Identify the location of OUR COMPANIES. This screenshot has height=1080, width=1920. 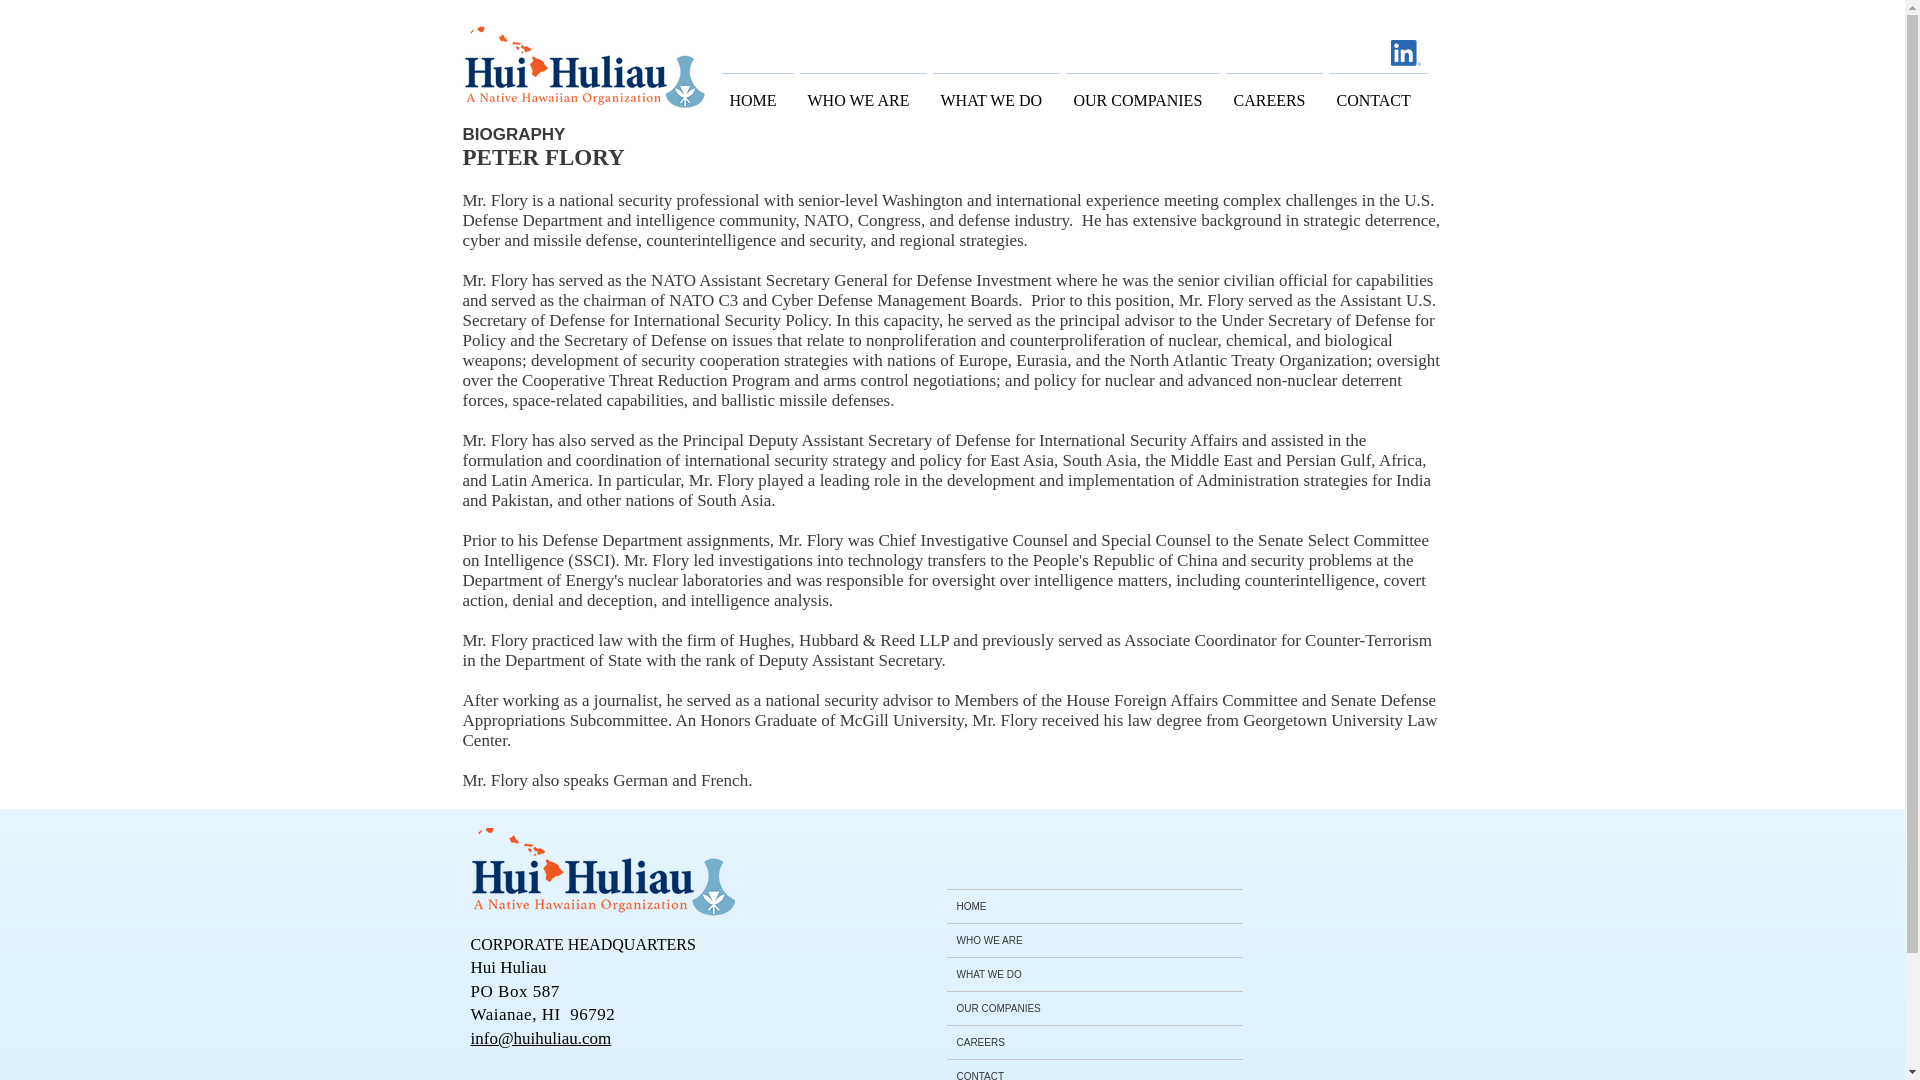
(1094, 1008).